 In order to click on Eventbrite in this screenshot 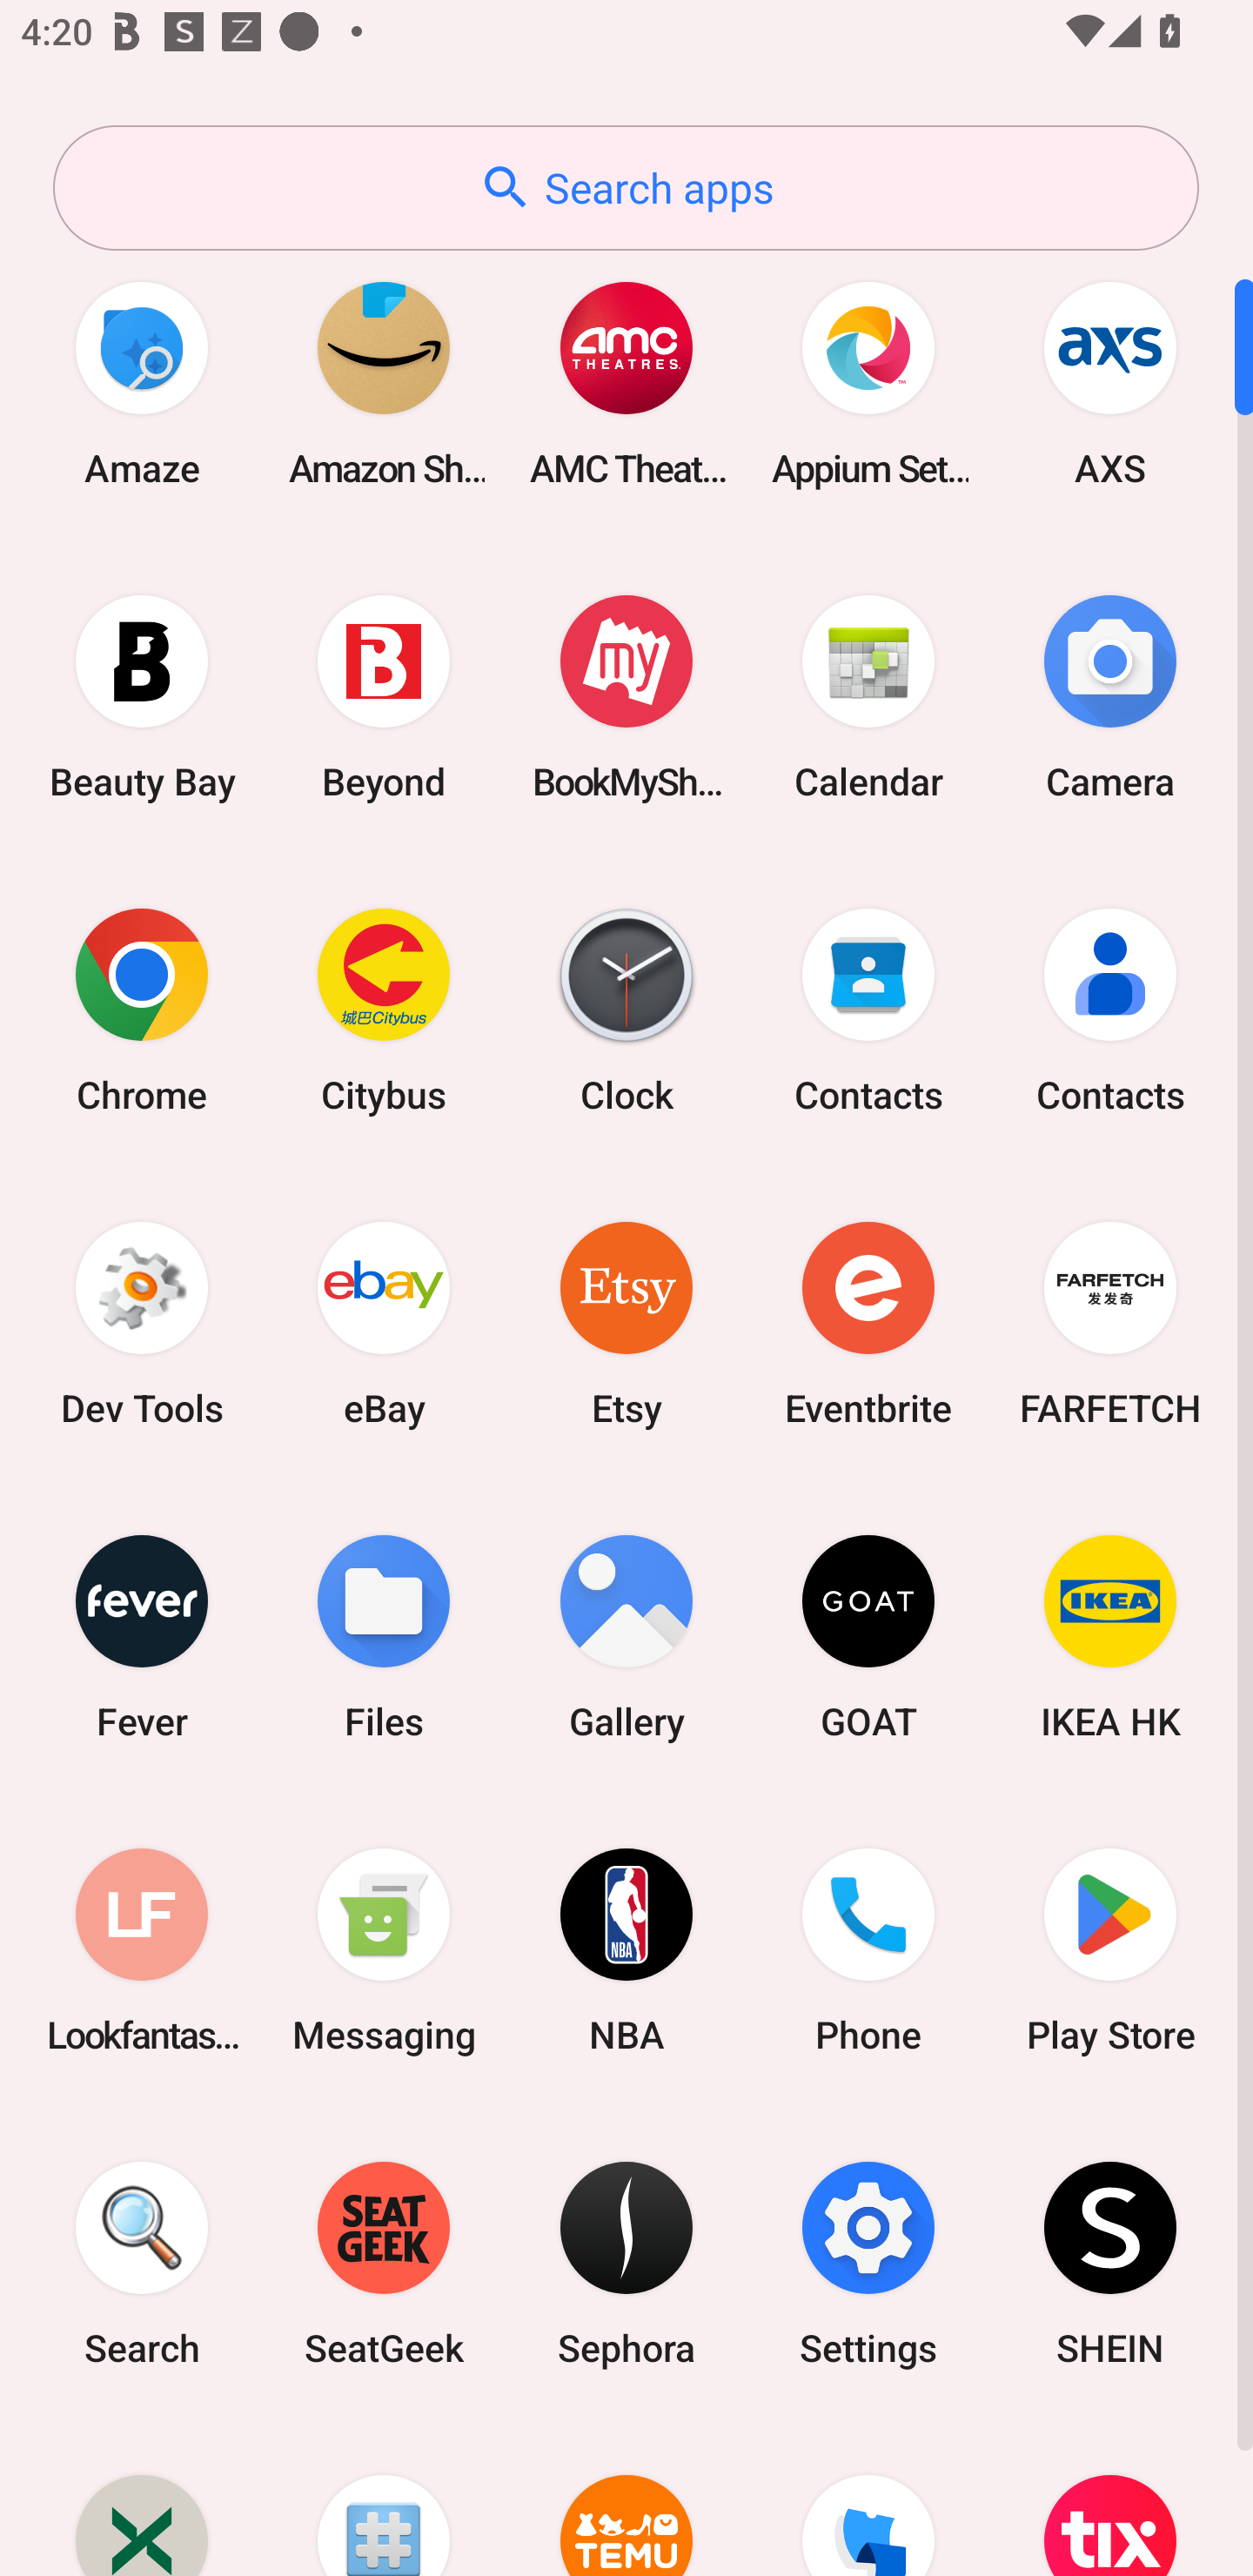, I will do `click(868, 1323)`.